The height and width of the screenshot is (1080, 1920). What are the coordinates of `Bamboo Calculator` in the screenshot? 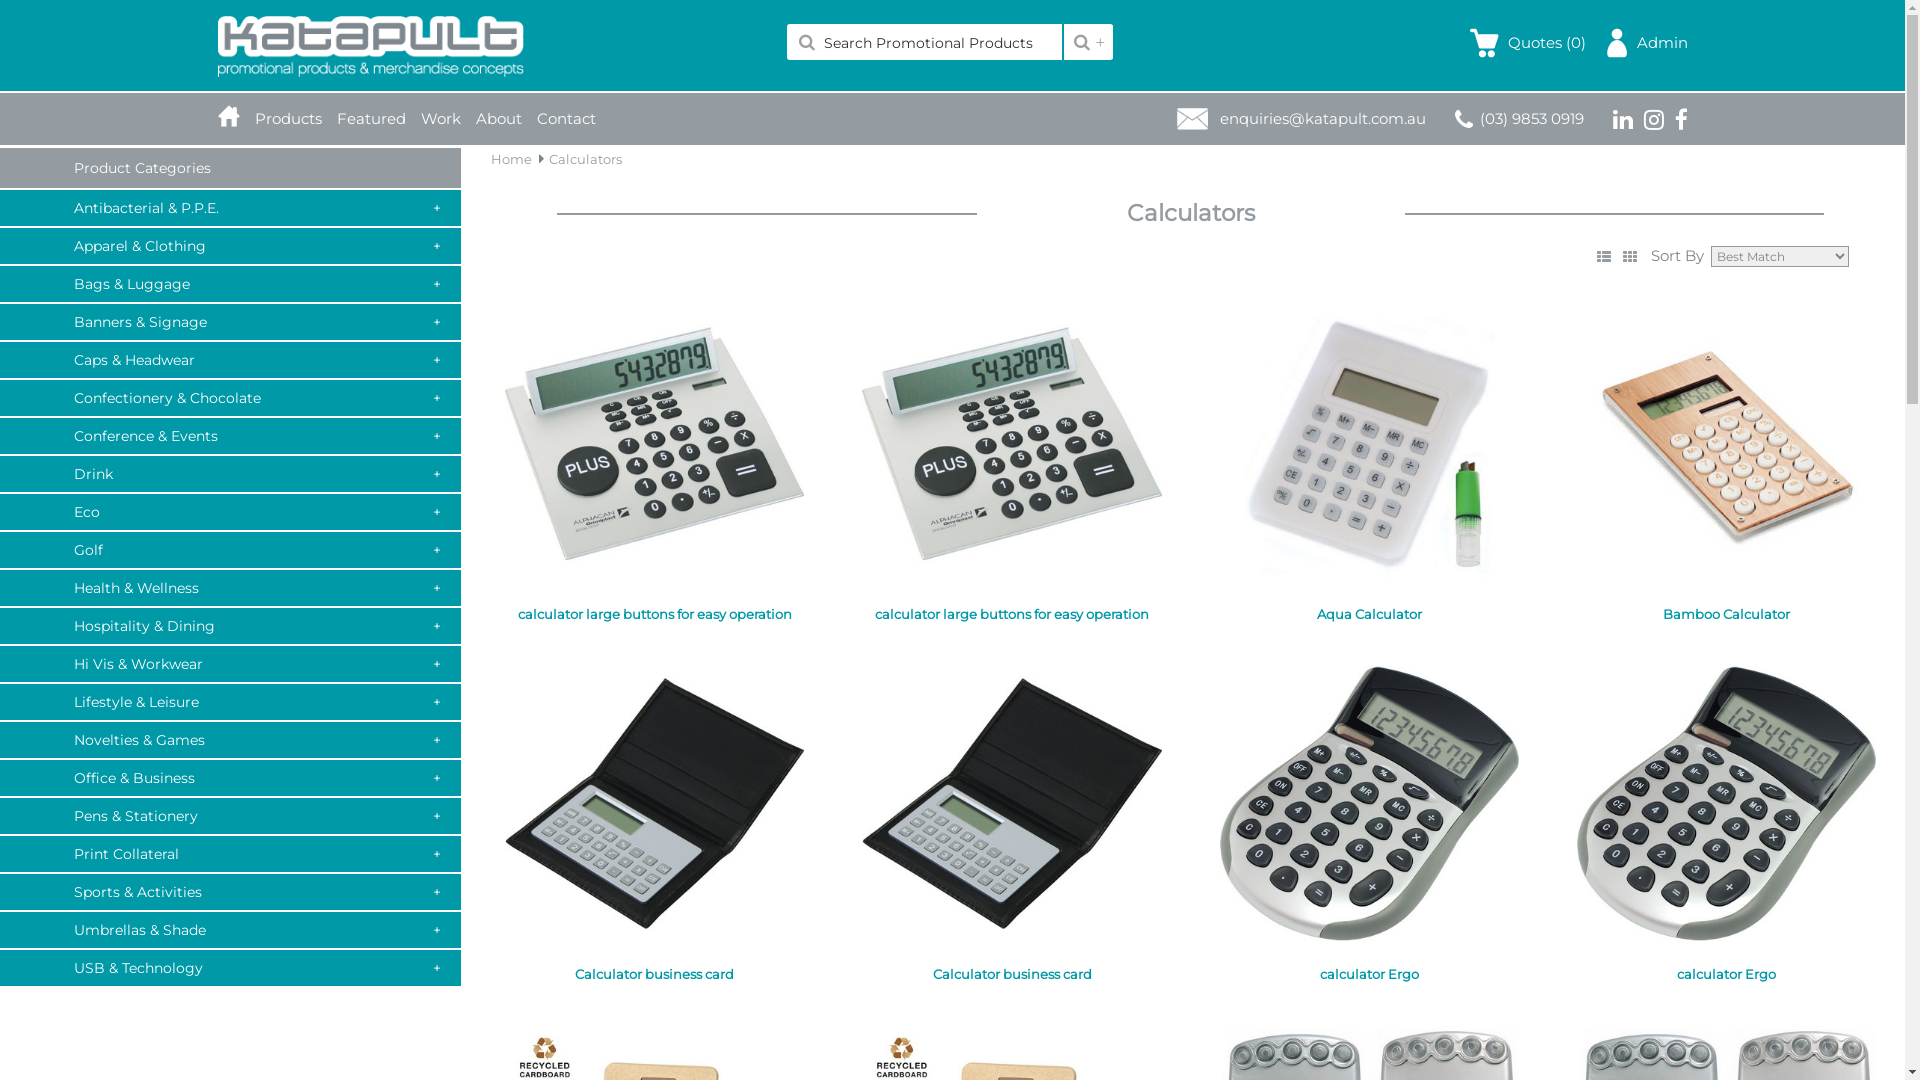 It's located at (1726, 458).